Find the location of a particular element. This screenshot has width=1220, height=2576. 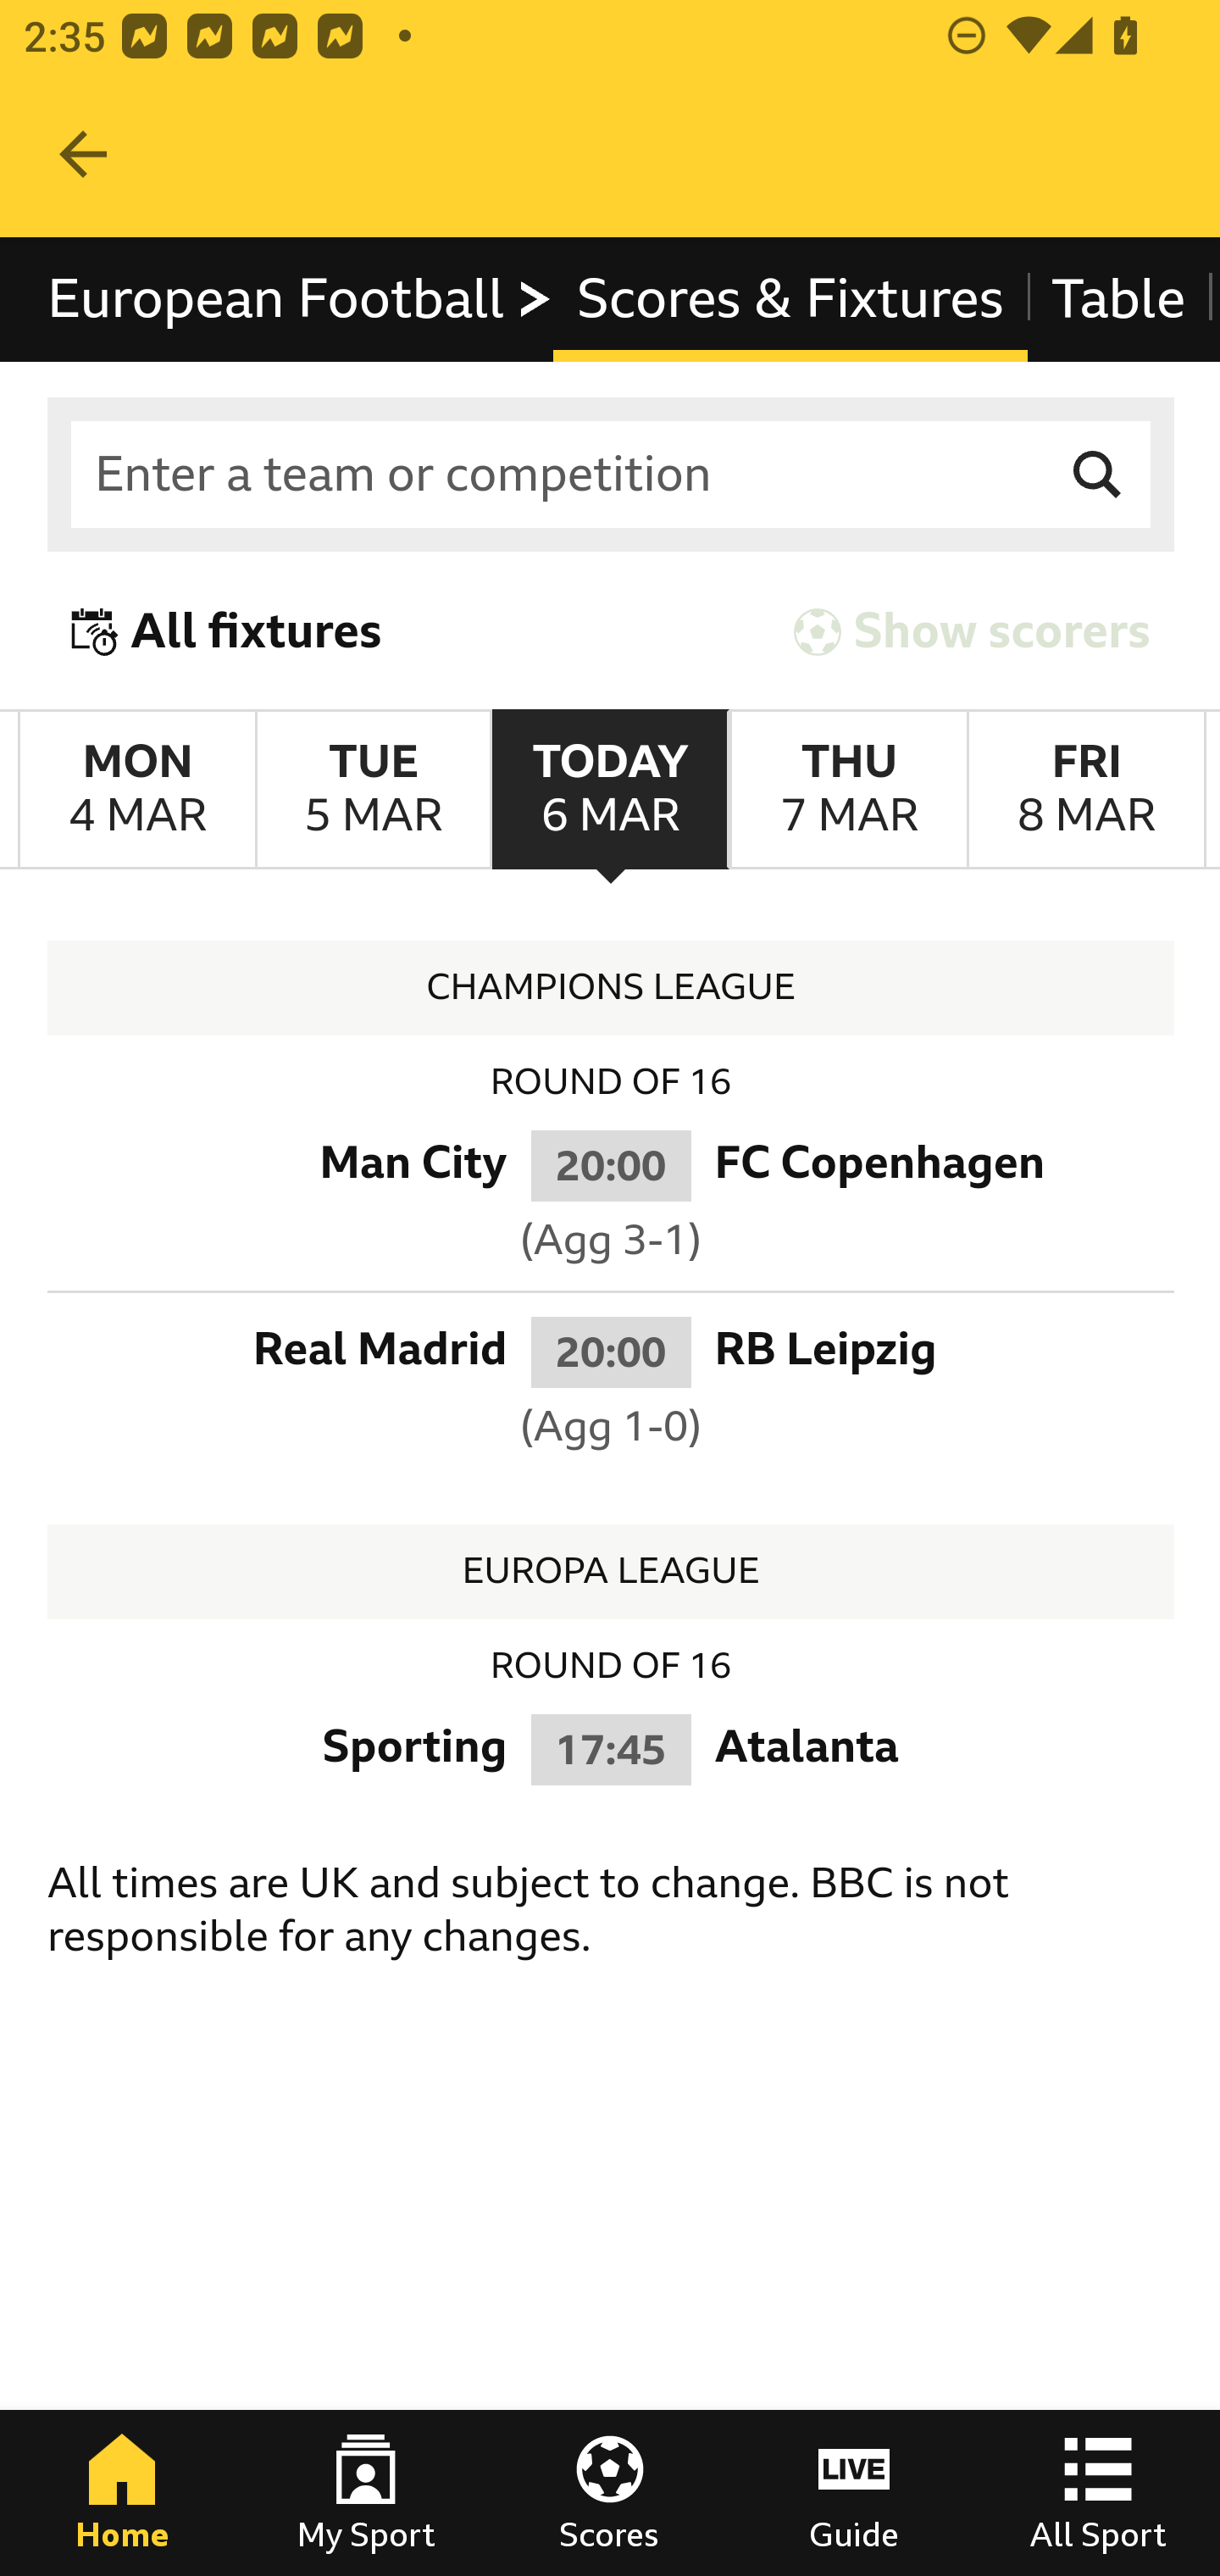

European Football  is located at coordinates (300, 298).